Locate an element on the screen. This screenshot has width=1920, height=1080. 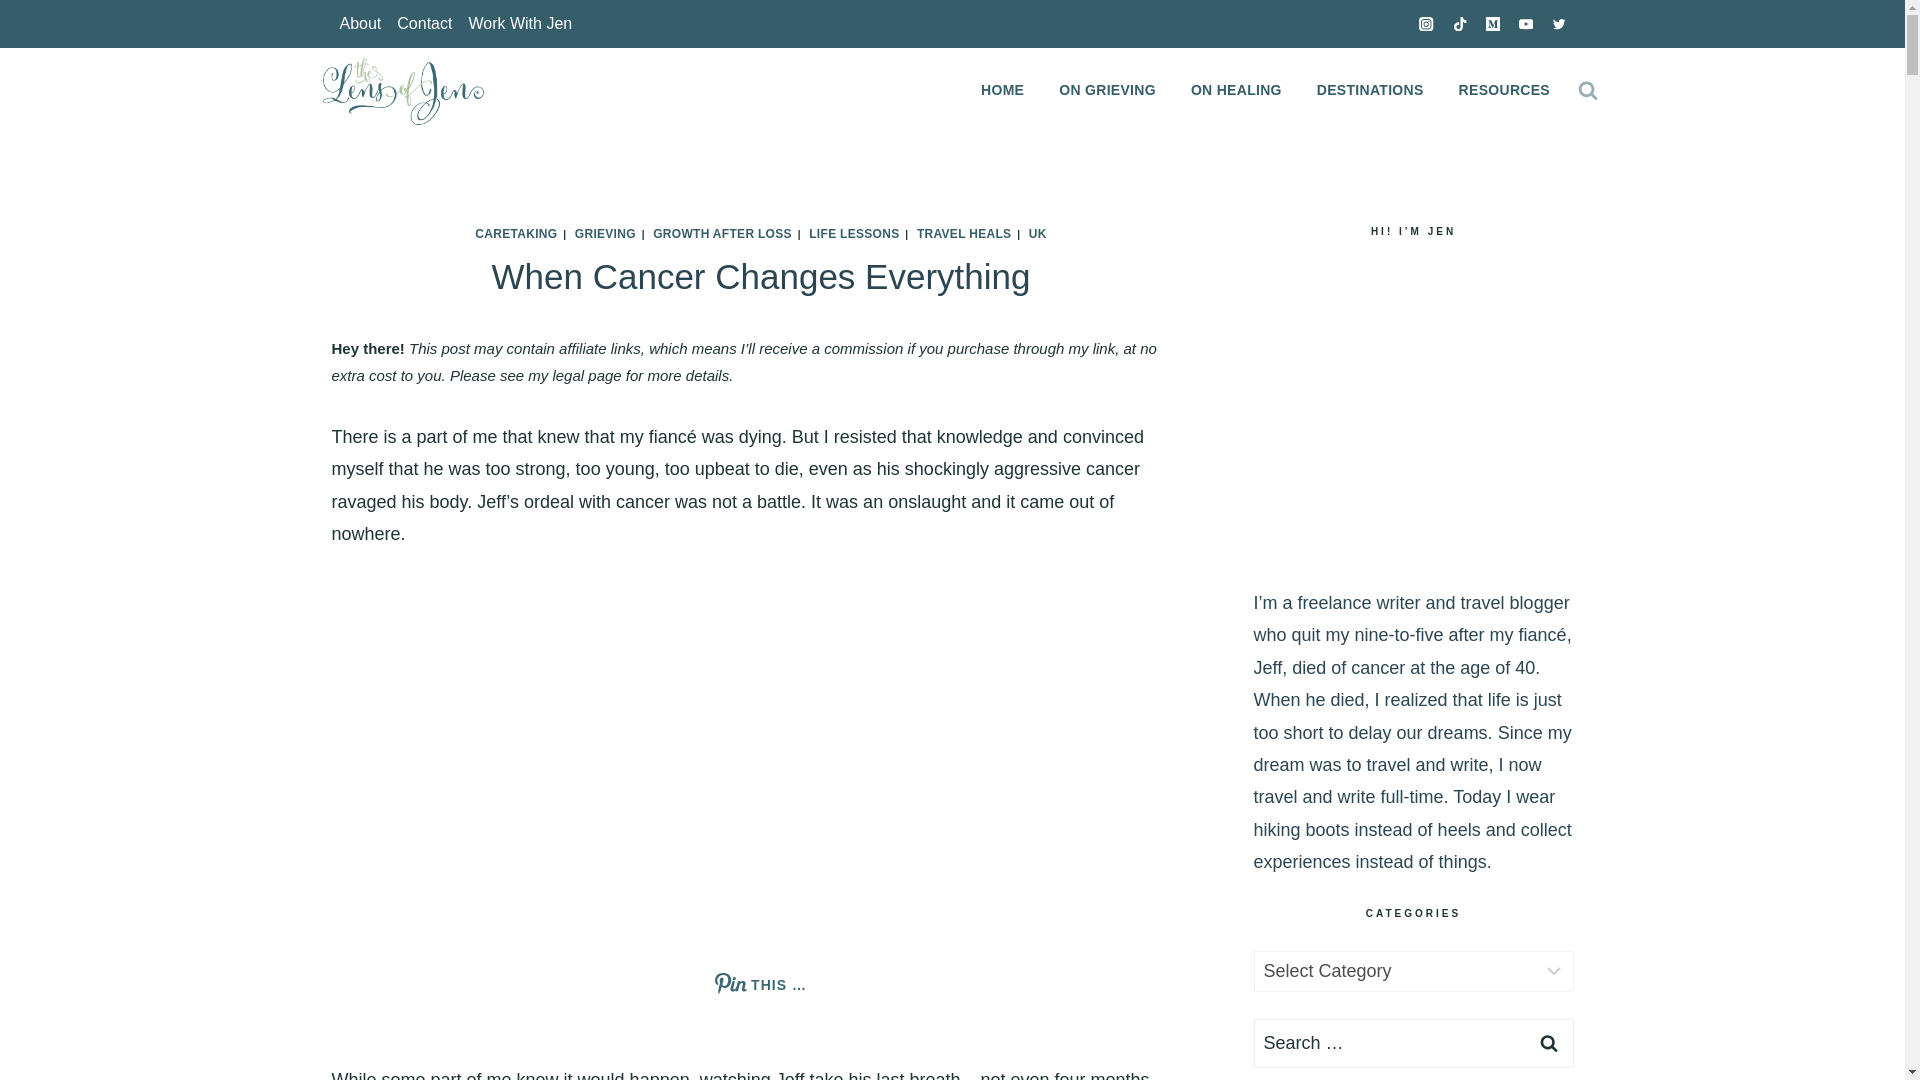
LIFE LESSONS is located at coordinates (853, 233).